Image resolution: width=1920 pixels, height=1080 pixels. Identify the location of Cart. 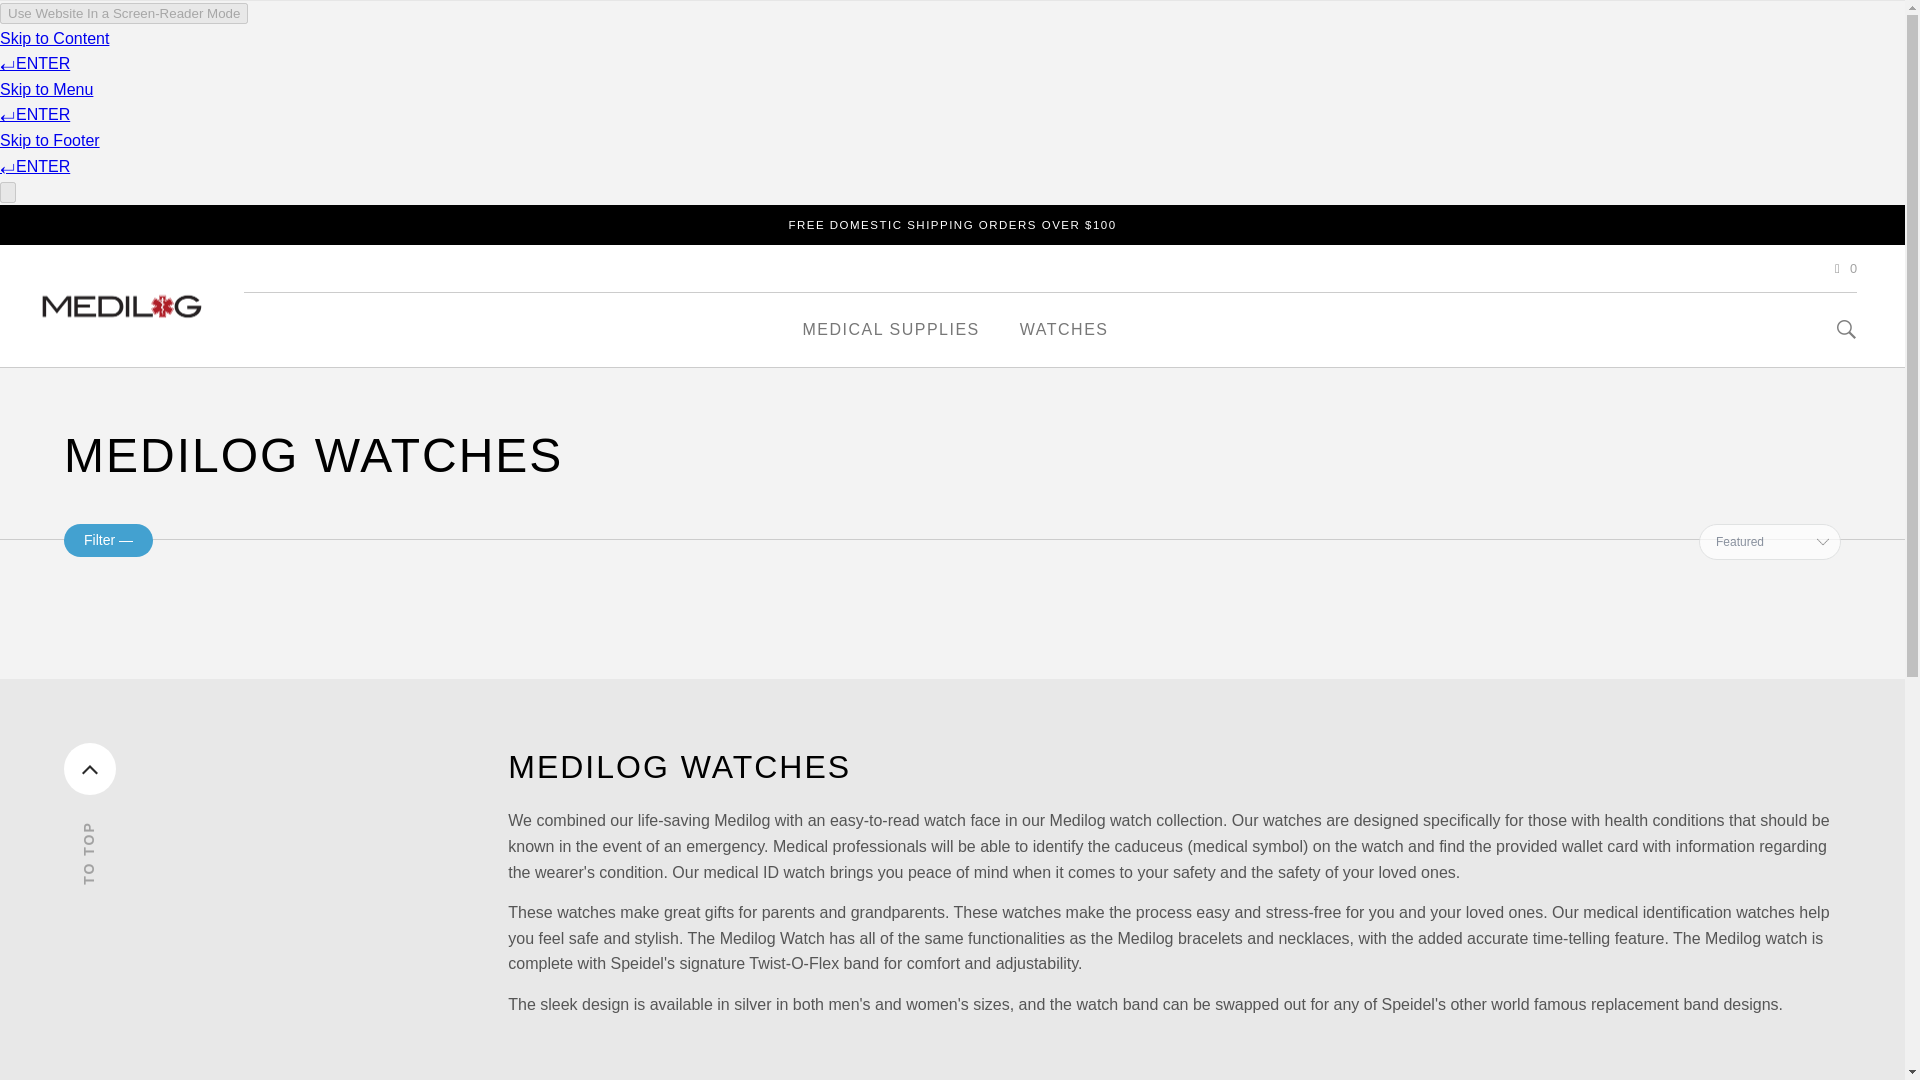
(1842, 270).